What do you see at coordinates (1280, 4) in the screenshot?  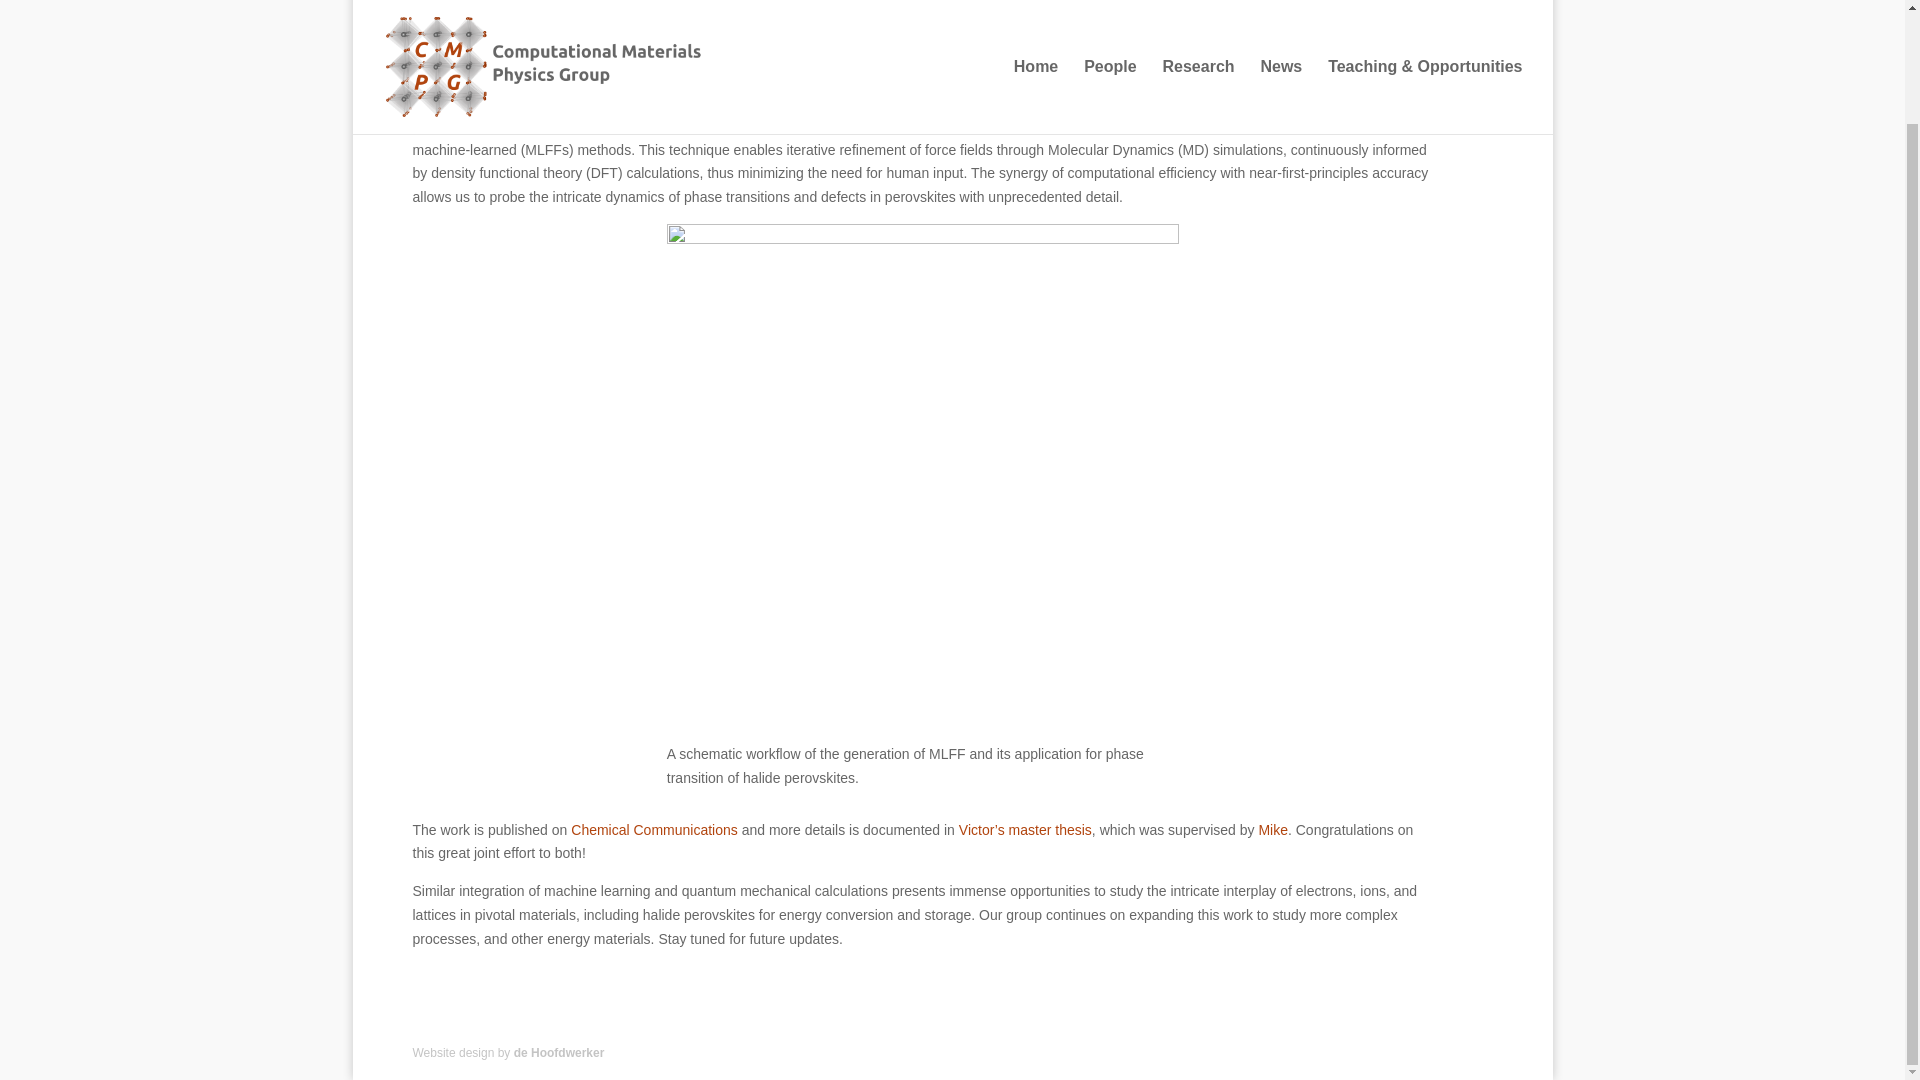 I see `News` at bounding box center [1280, 4].